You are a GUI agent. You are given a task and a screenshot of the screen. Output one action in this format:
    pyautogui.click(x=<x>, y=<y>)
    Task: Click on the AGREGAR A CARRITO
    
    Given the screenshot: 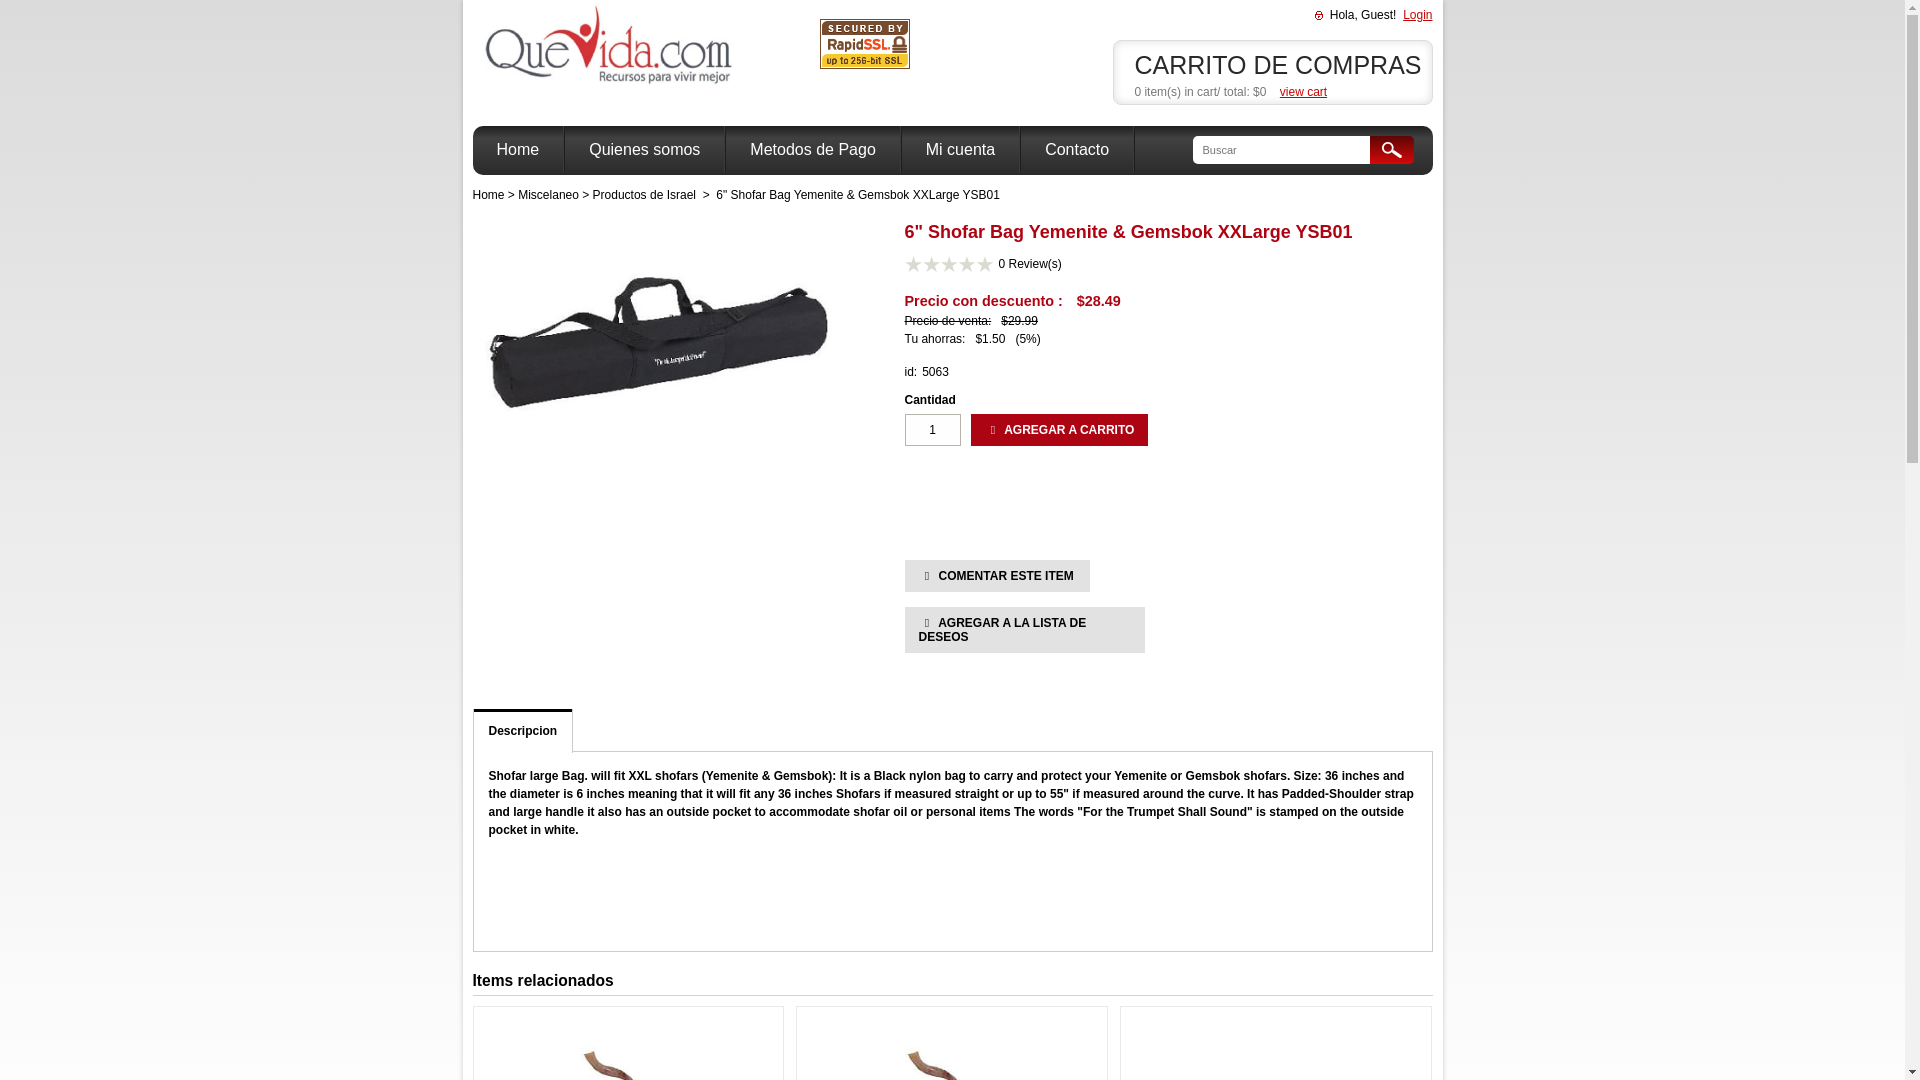 What is the action you would take?
    pyautogui.click(x=1058, y=430)
    